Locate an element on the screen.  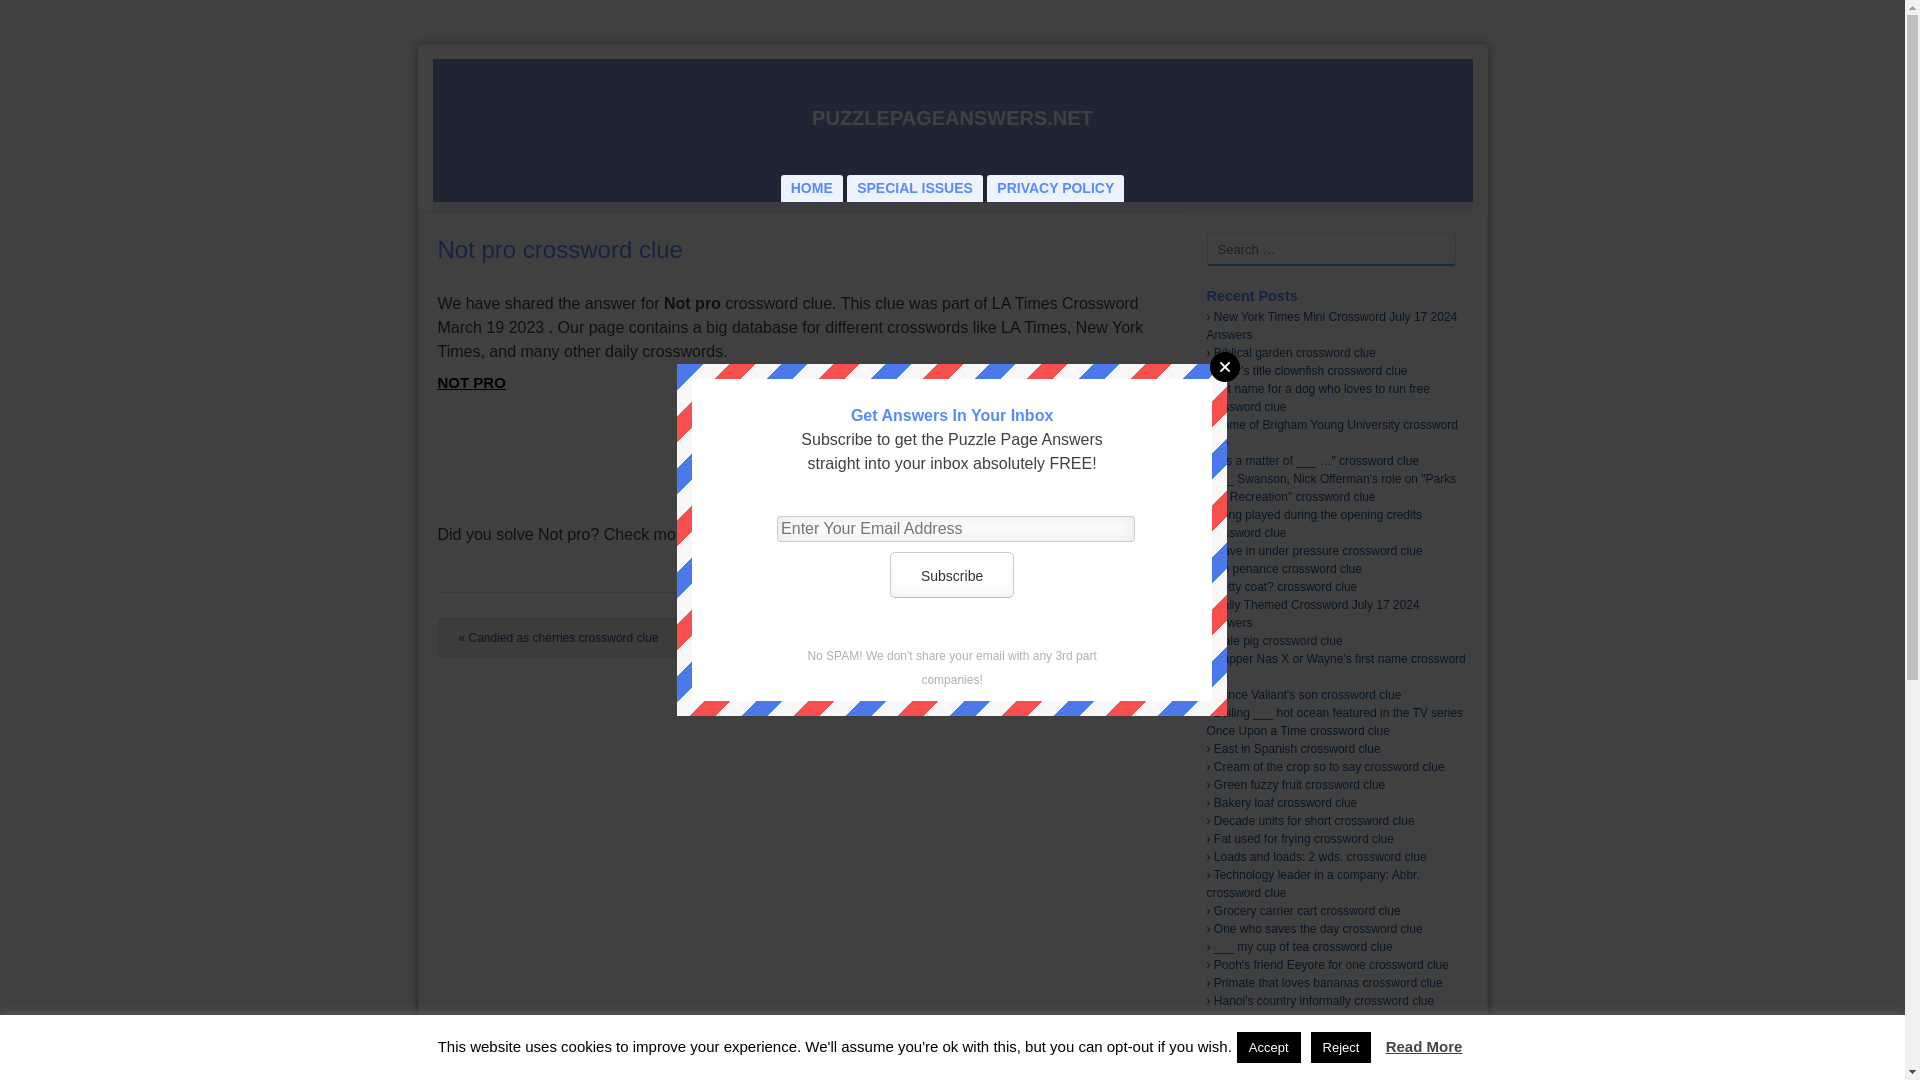
PUZZLEPAGEANSWERS.NET is located at coordinates (952, 118).